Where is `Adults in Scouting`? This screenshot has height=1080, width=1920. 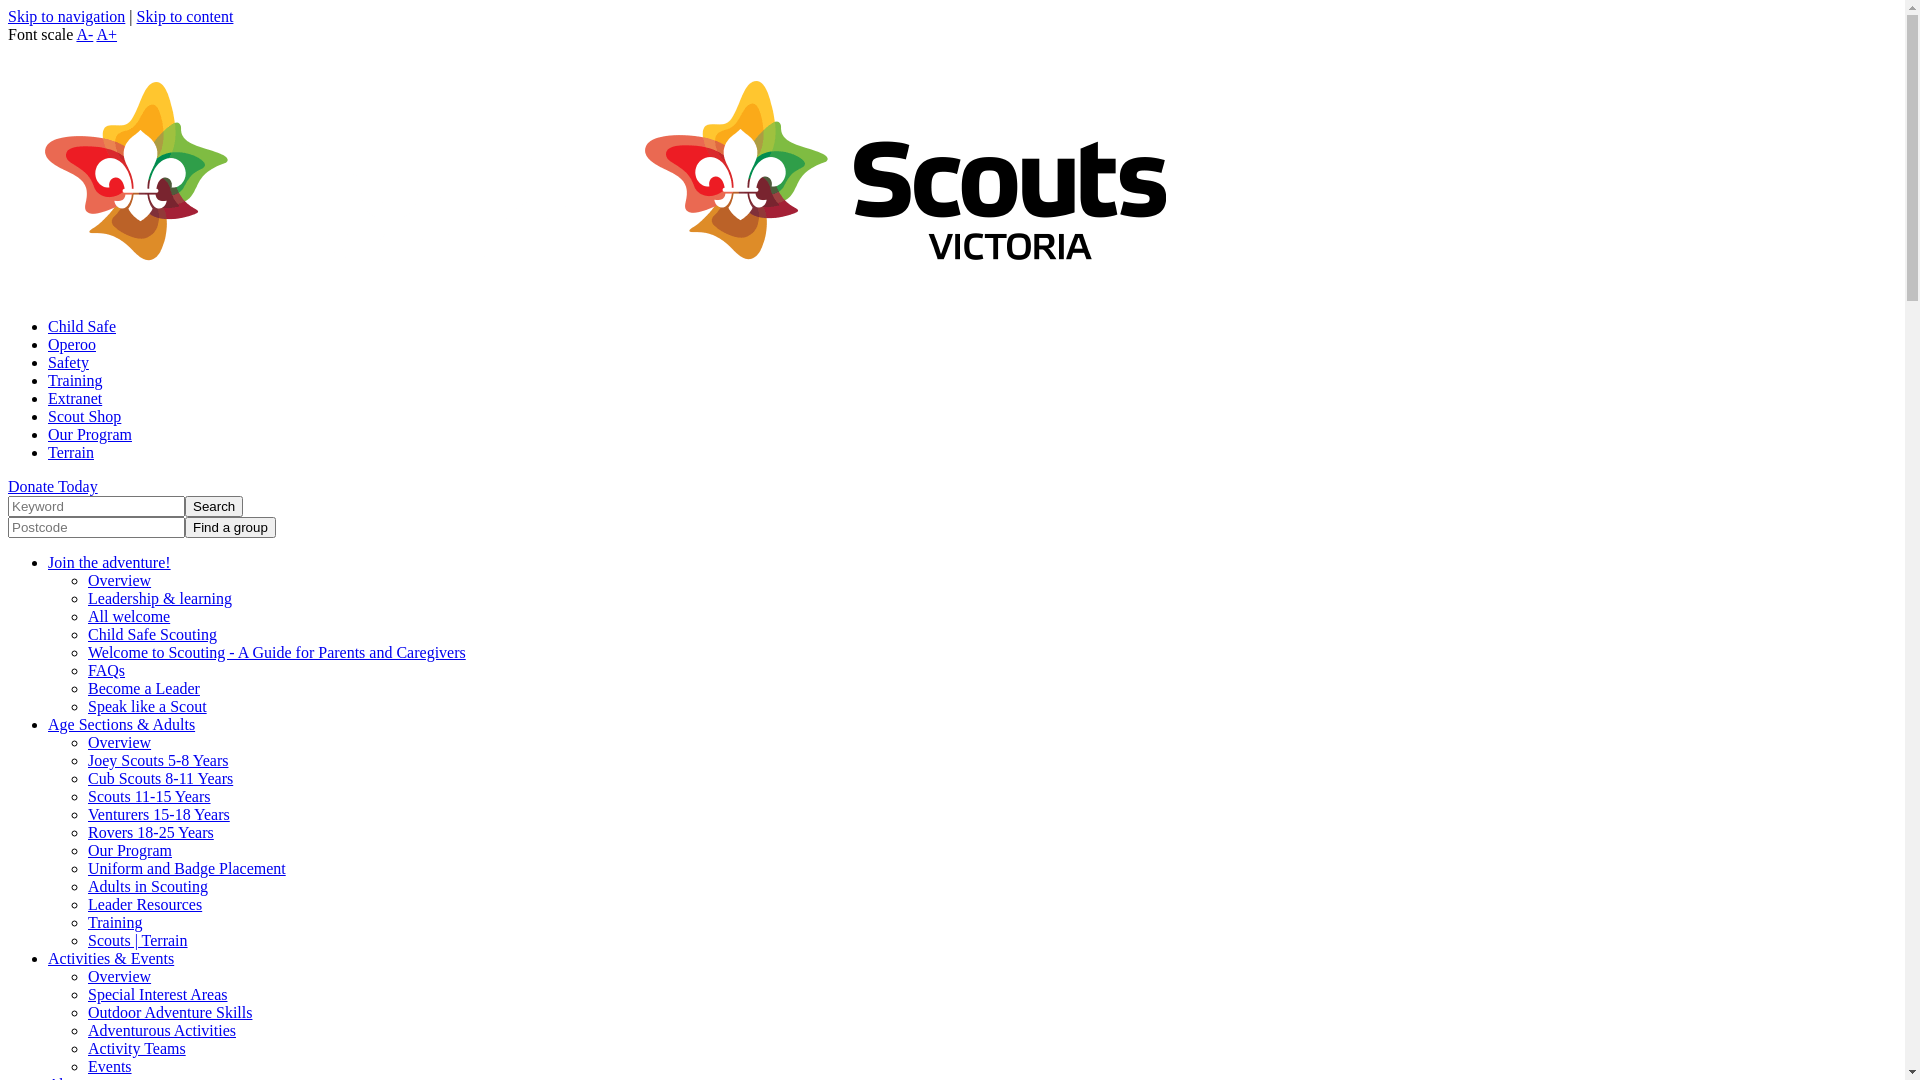 Adults in Scouting is located at coordinates (148, 886).